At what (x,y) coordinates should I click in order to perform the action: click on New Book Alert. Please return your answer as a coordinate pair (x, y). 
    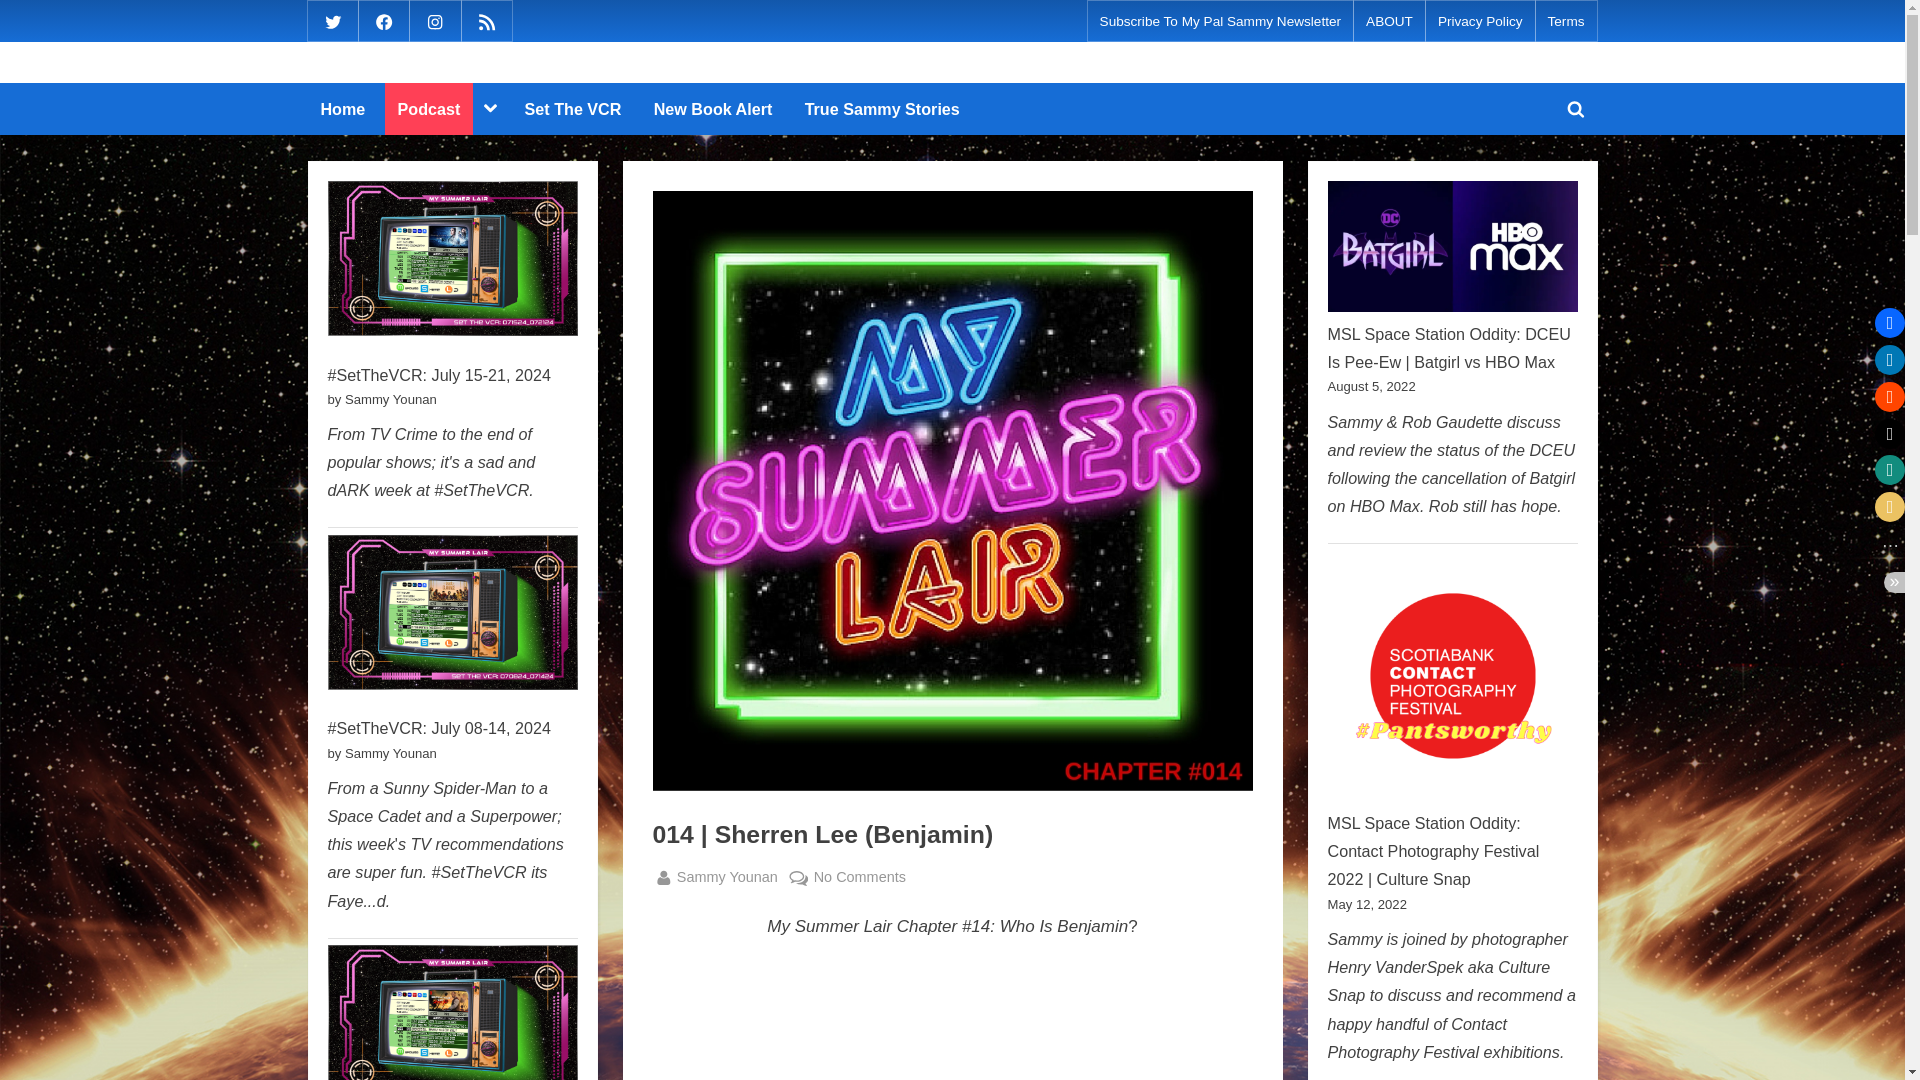
    Looking at the image, I should click on (713, 109).